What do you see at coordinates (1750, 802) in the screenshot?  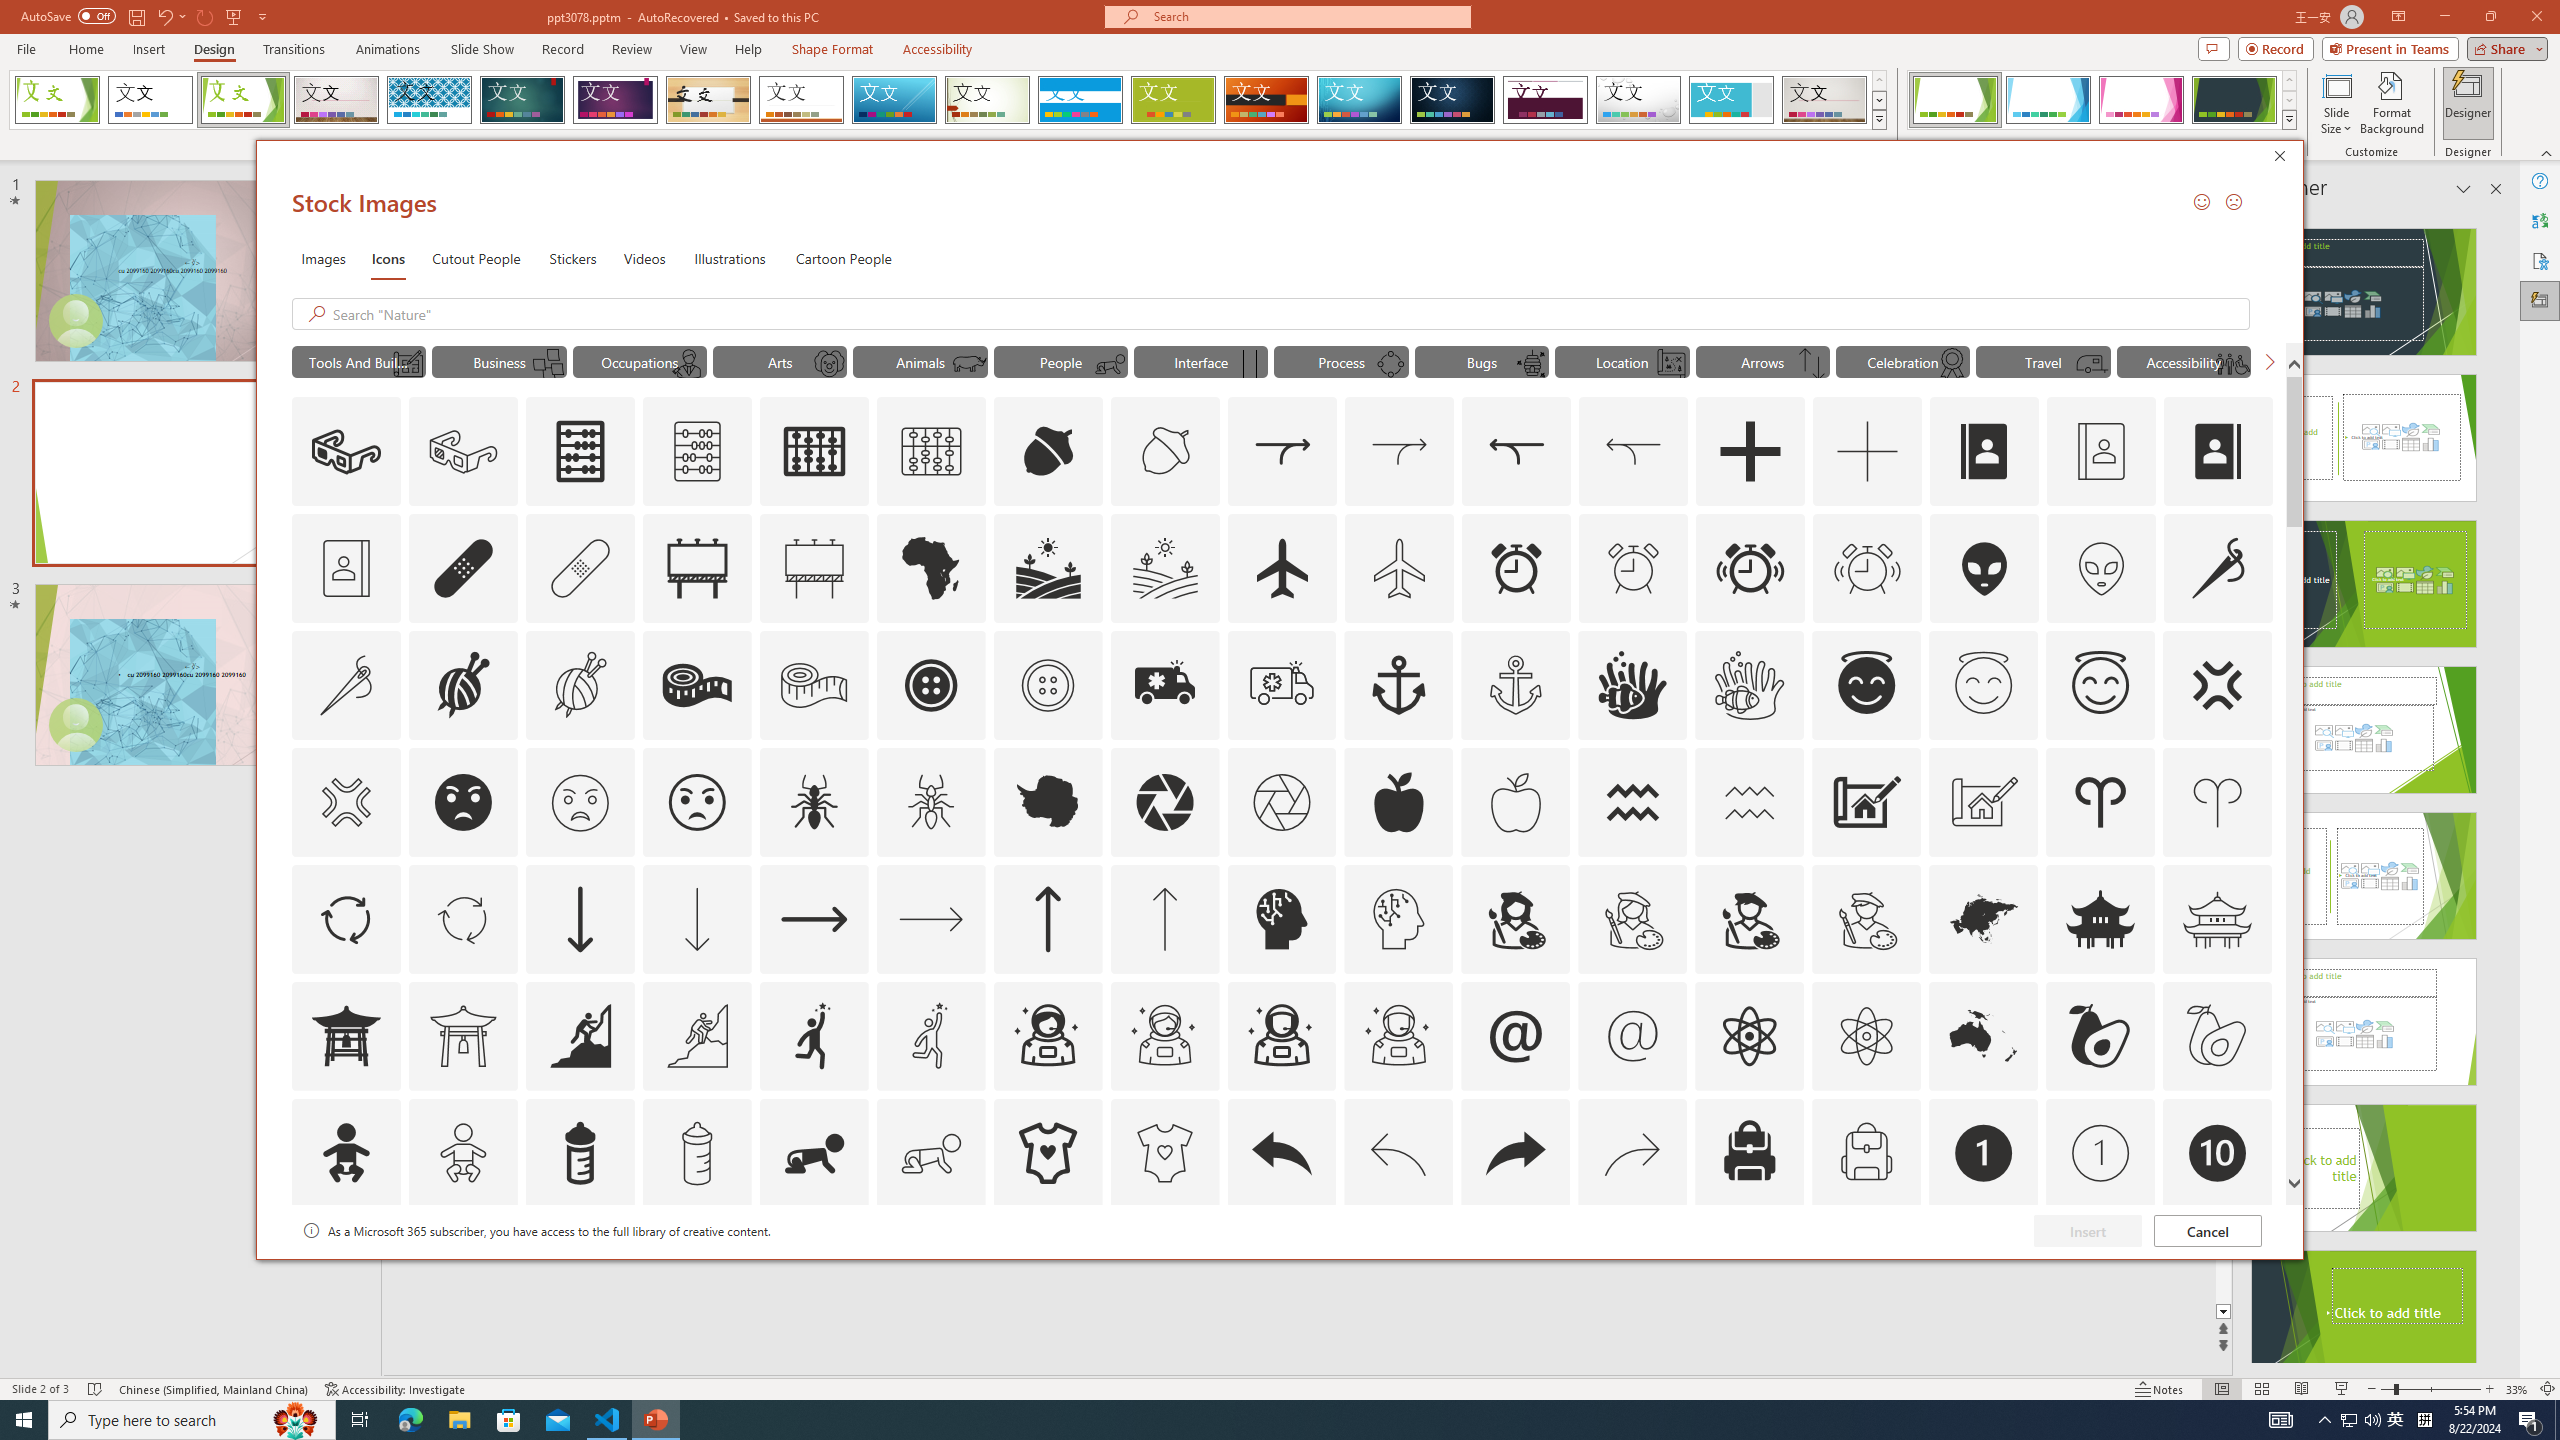 I see `AutomationID: Icons_Aquarius_M` at bounding box center [1750, 802].